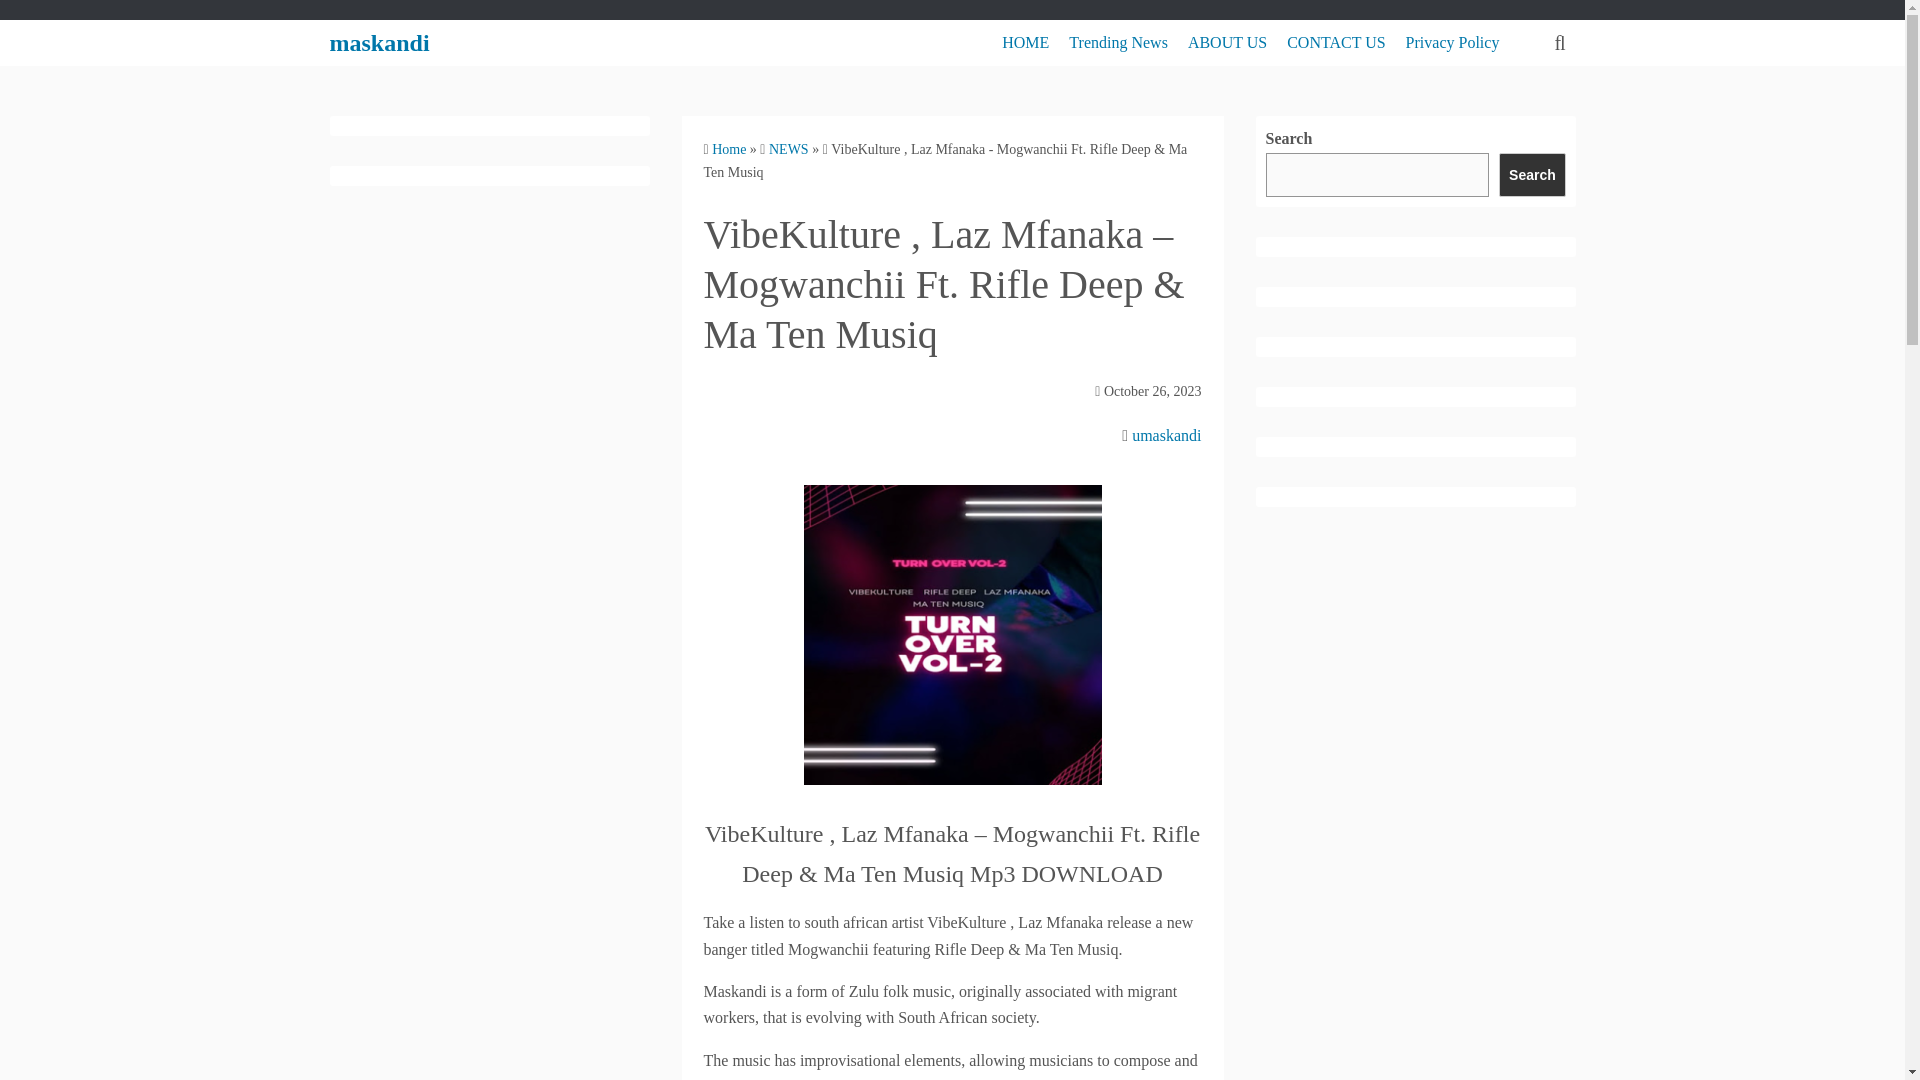 This screenshot has height=1080, width=1920. What do you see at coordinates (1228, 42) in the screenshot?
I see `ABOUT US` at bounding box center [1228, 42].